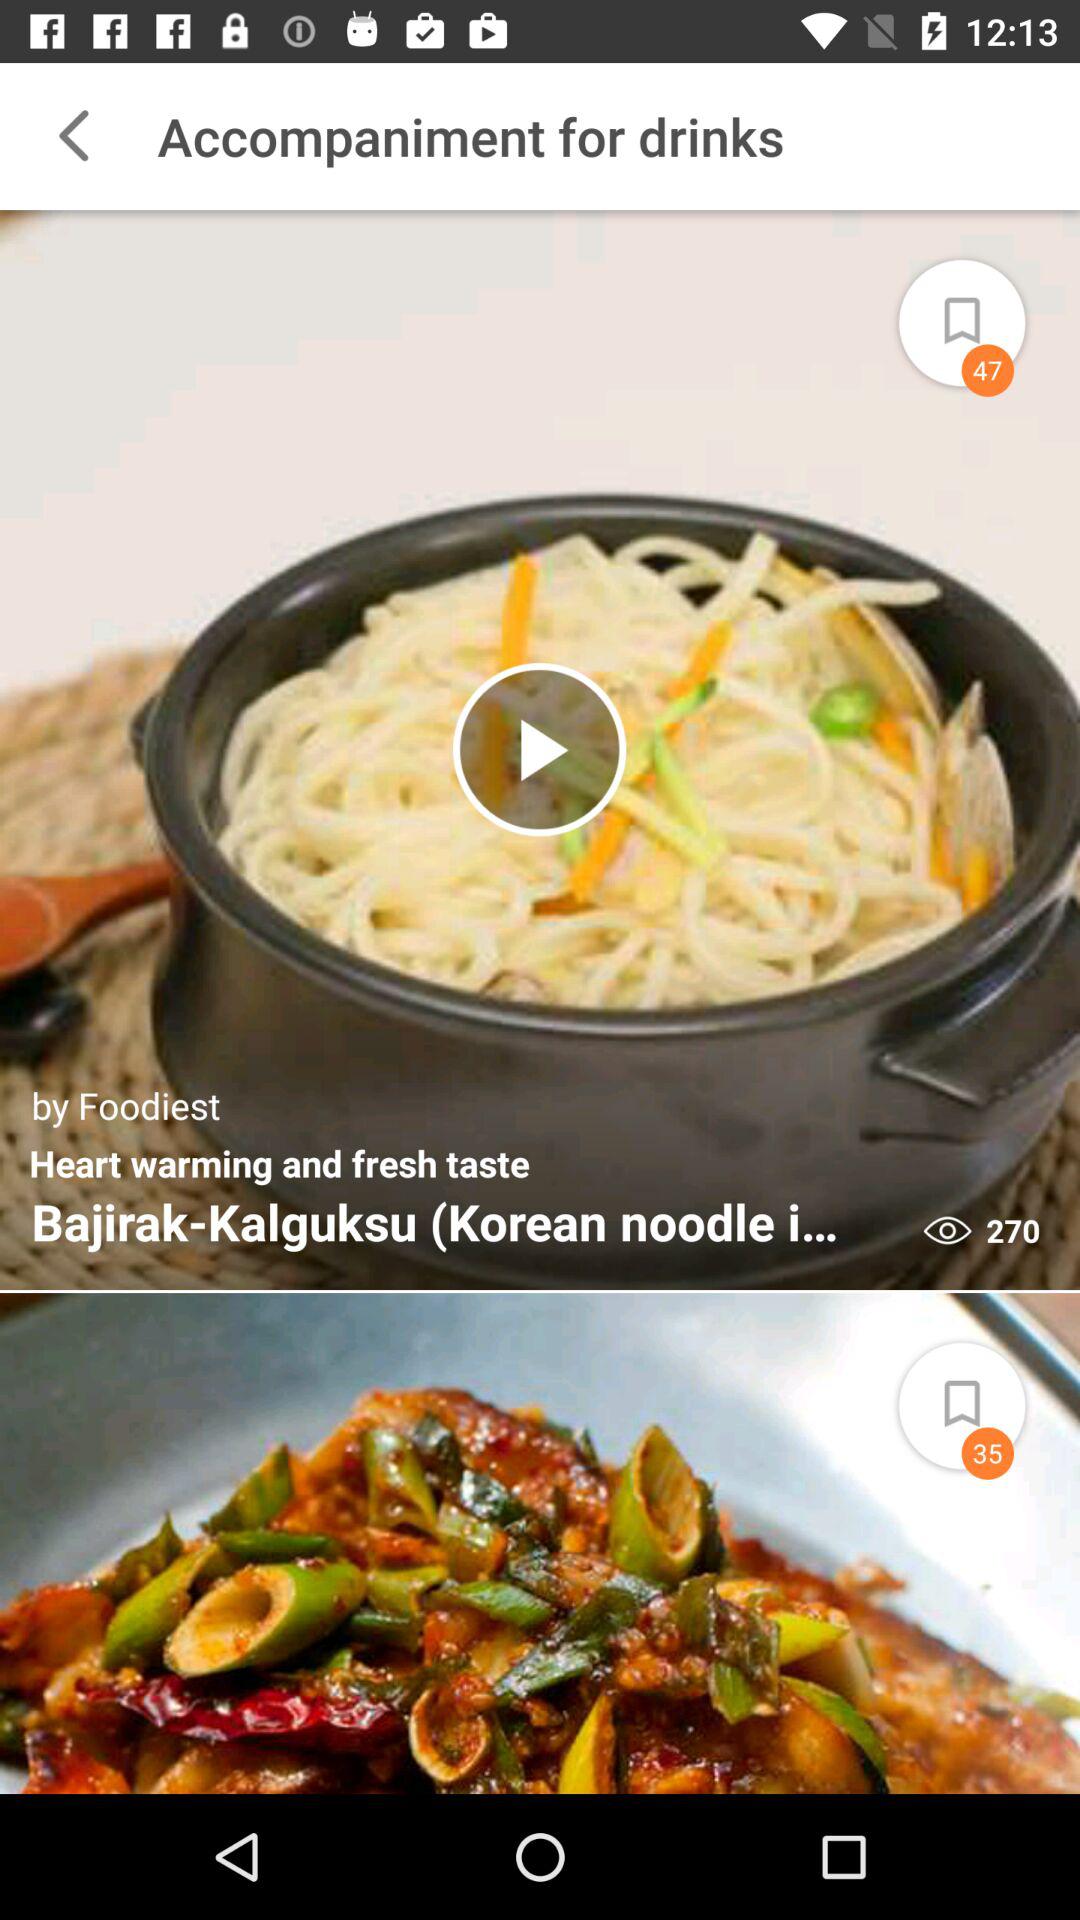 This screenshot has width=1080, height=1920. What do you see at coordinates (985, 310) in the screenshot?
I see `share the receipe` at bounding box center [985, 310].